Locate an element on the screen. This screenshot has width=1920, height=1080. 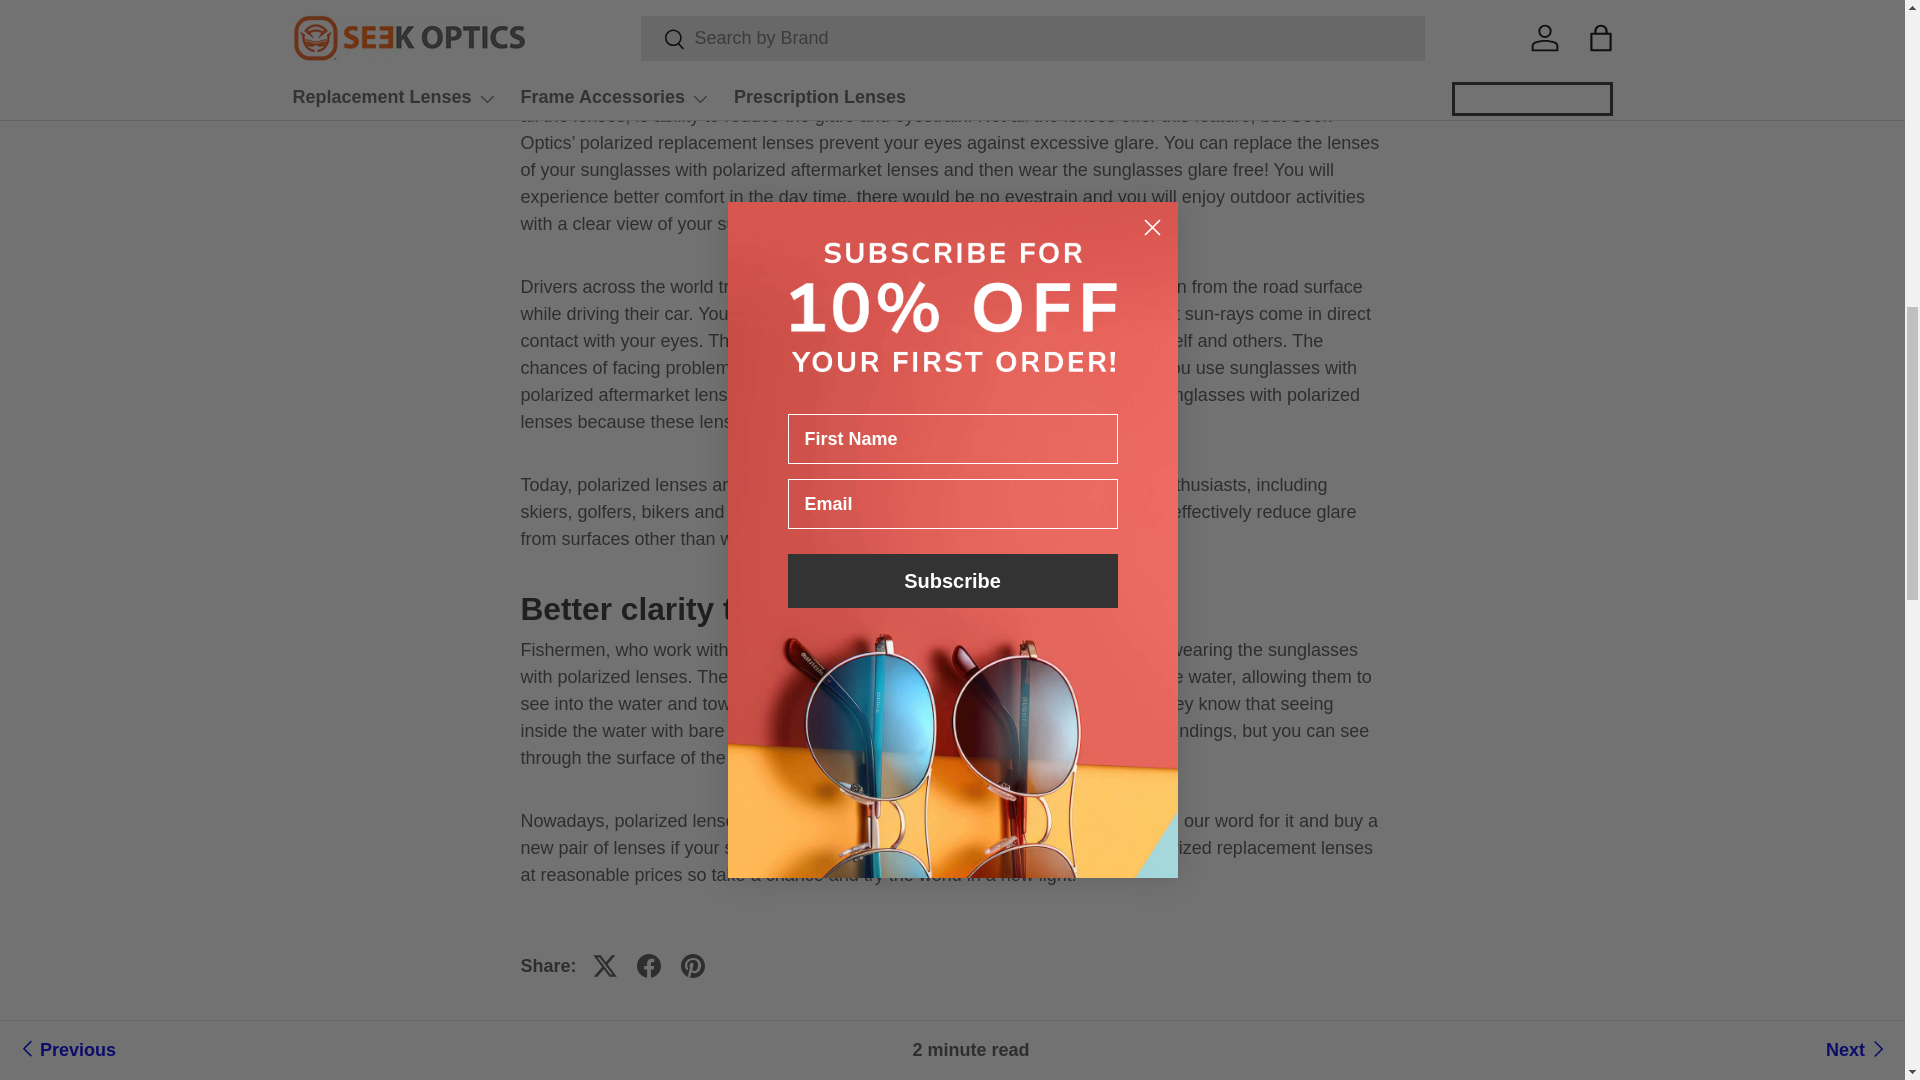
Tweet on X is located at coordinates (605, 966).